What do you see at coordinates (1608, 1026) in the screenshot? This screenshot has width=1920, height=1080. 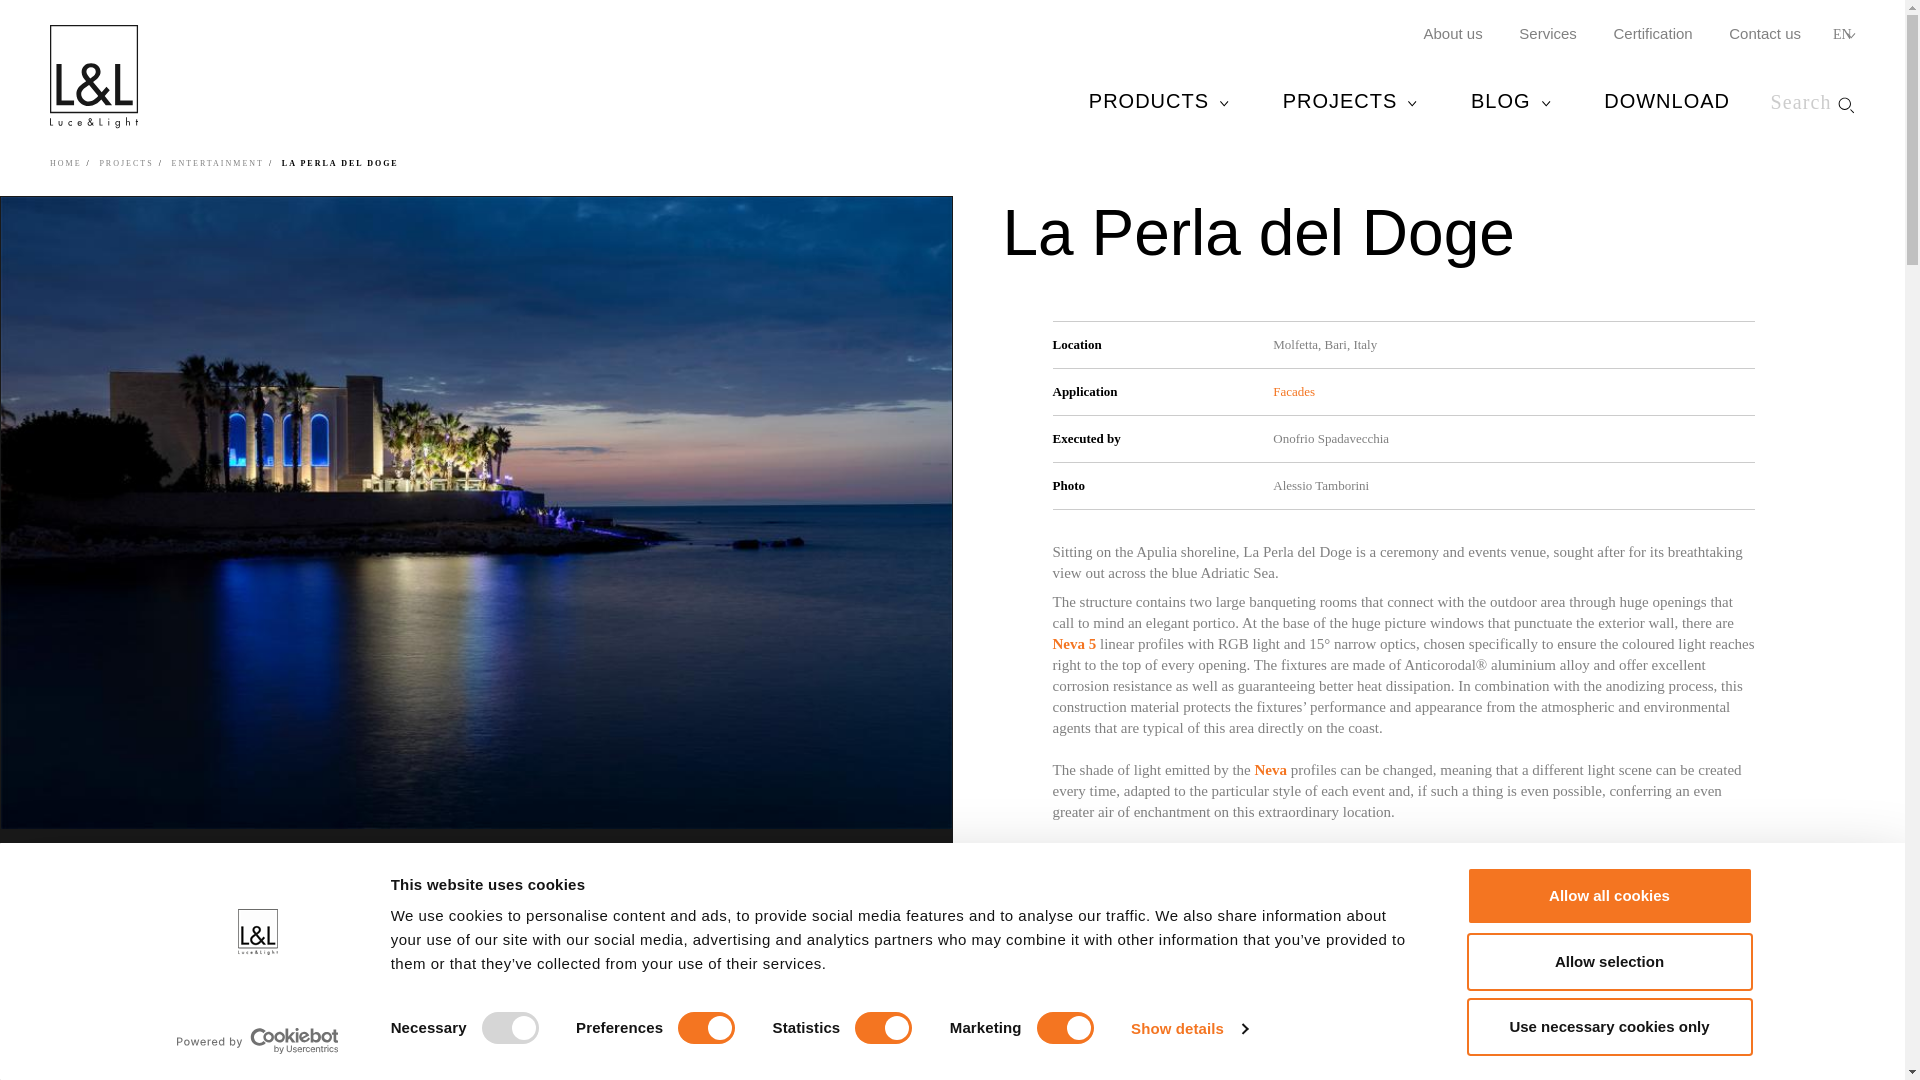 I see `Use necessary cookies only` at bounding box center [1608, 1026].